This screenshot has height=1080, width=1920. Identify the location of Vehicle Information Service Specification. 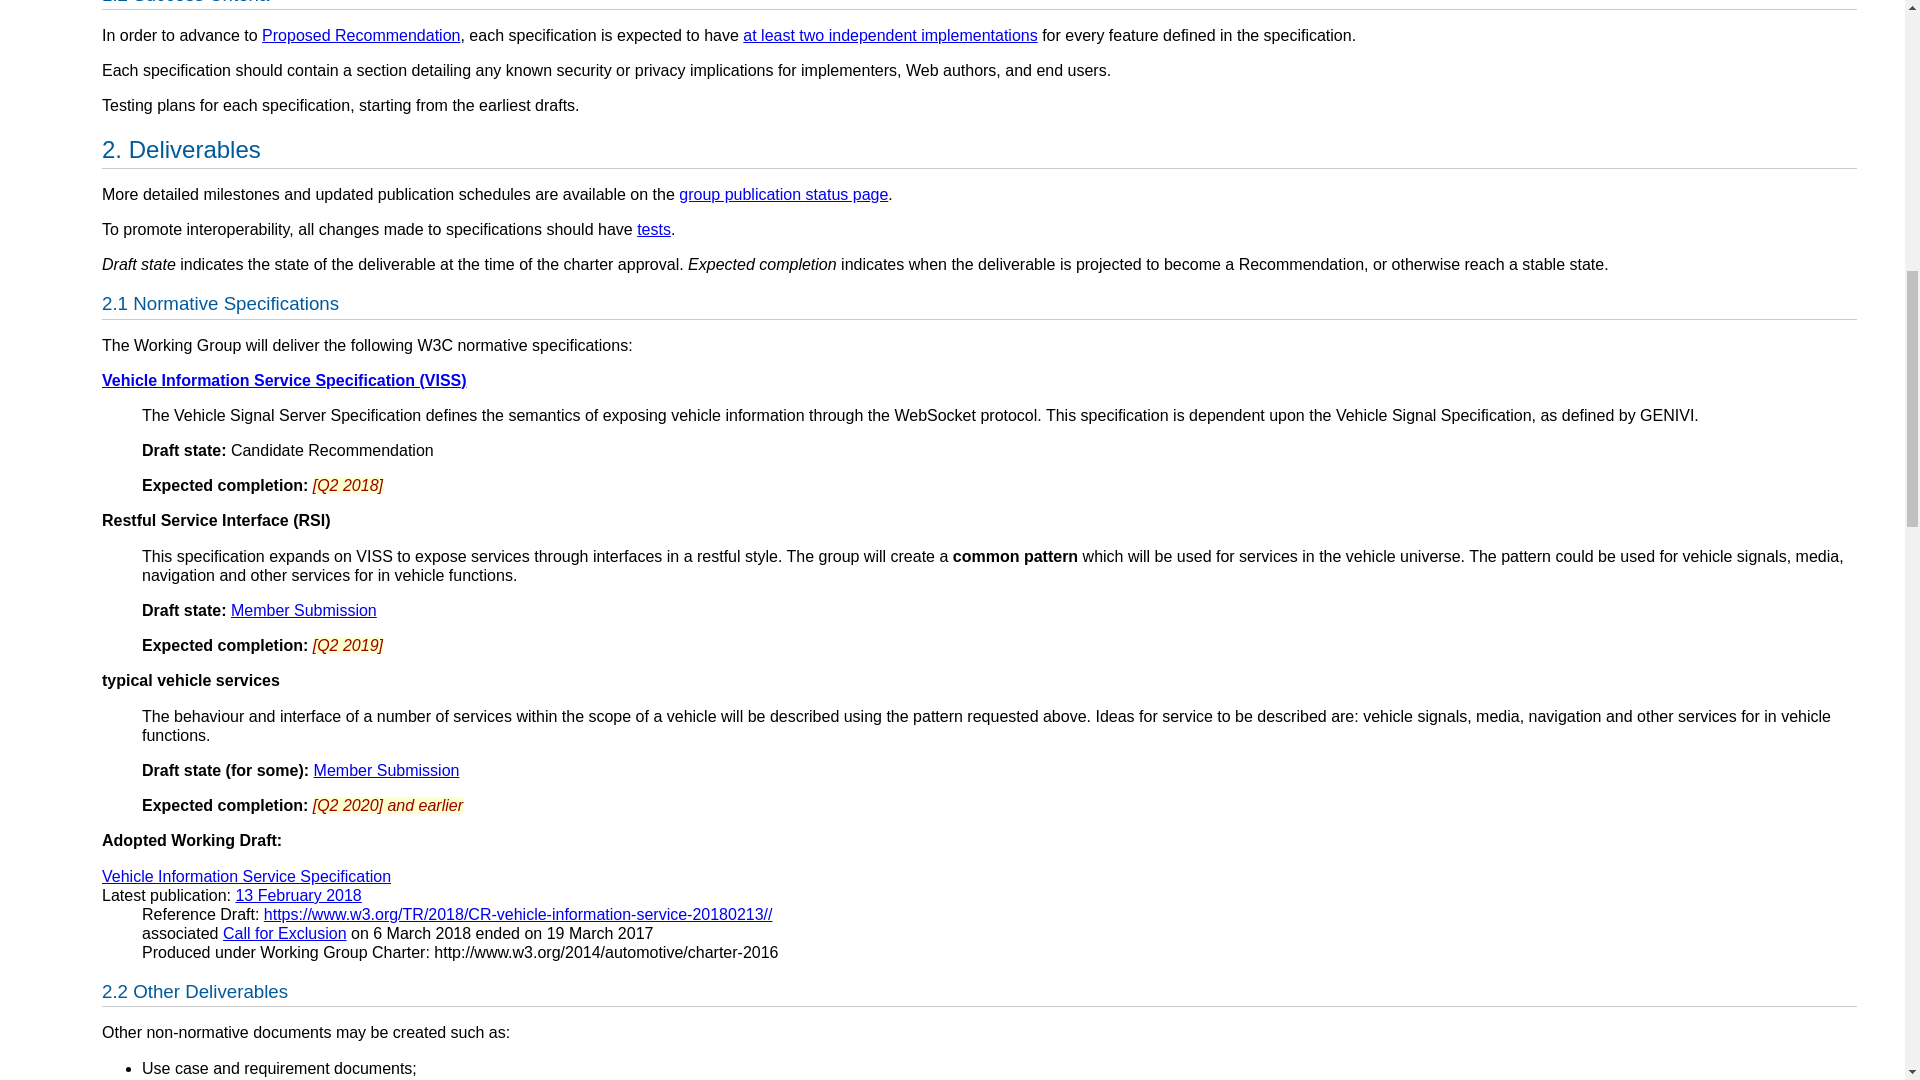
(246, 876).